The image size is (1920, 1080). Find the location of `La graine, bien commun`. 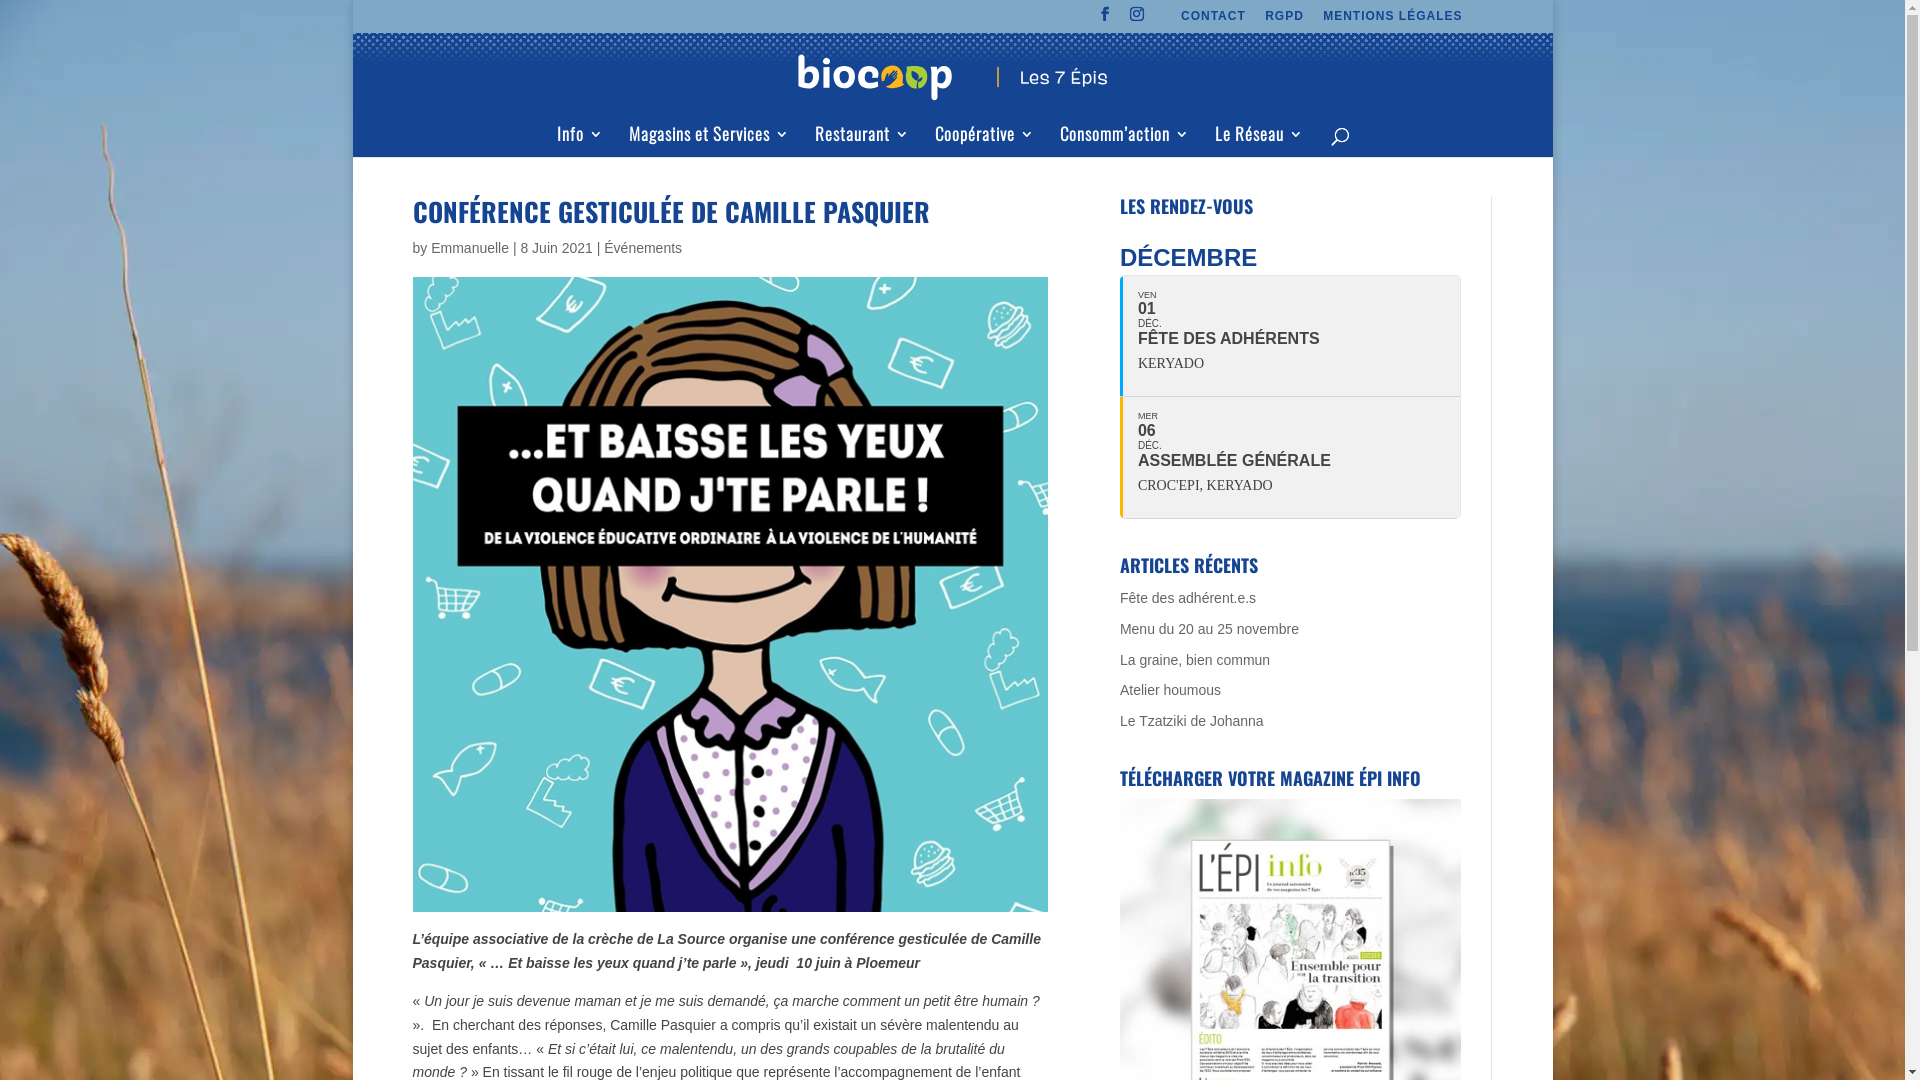

La graine, bien commun is located at coordinates (1195, 660).